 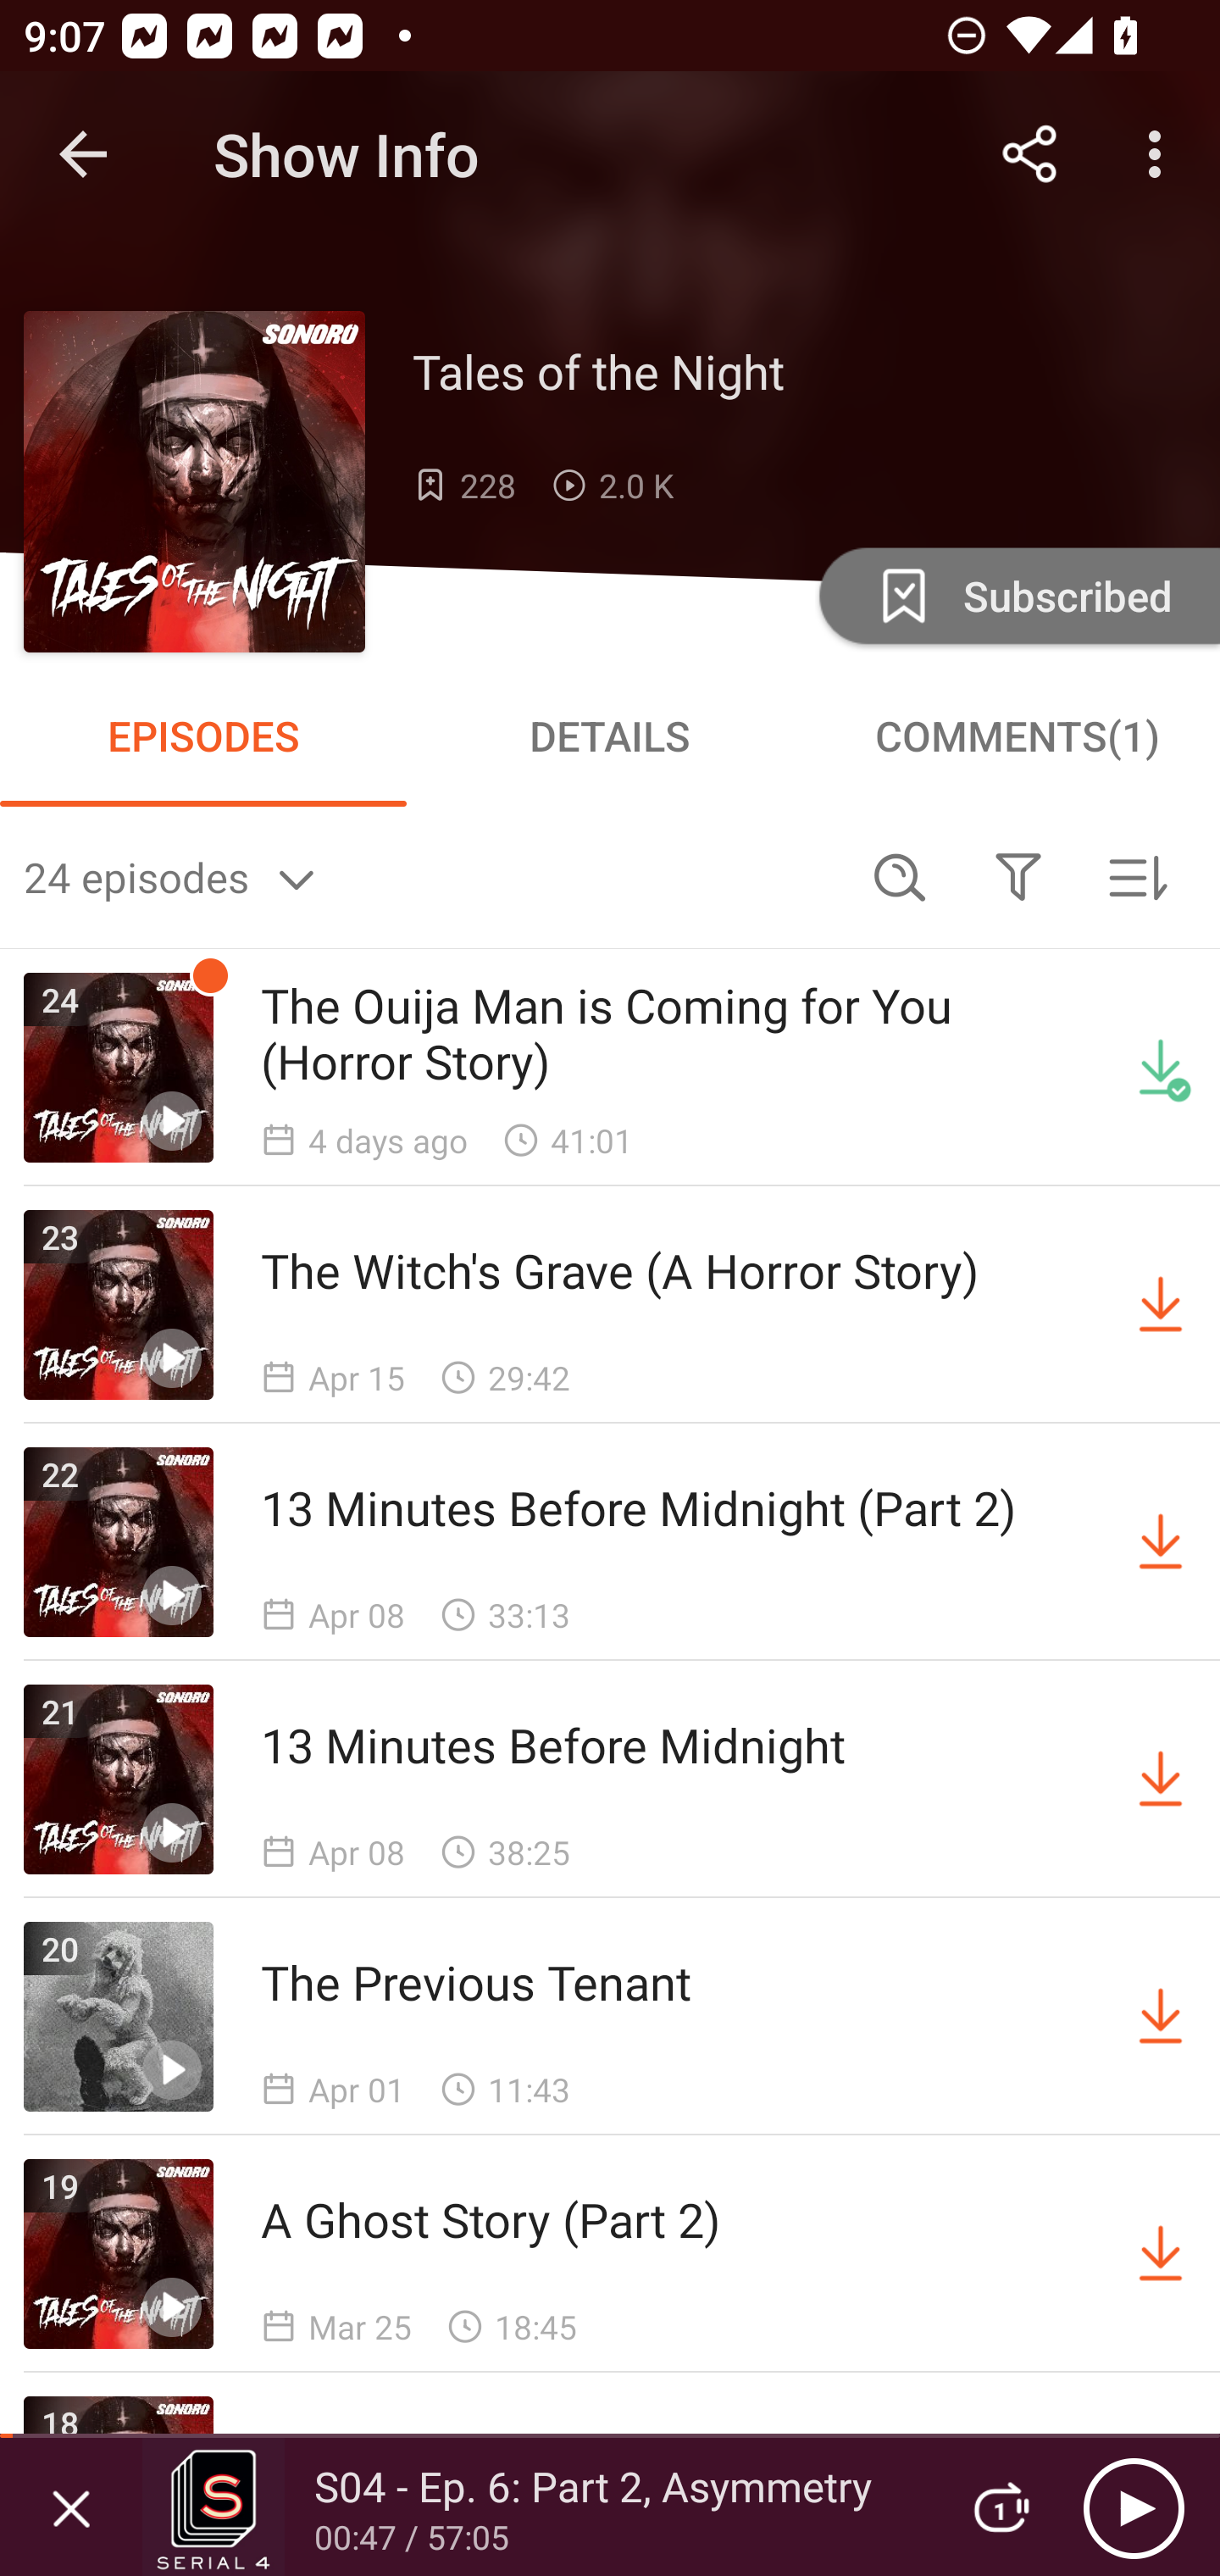 What do you see at coordinates (1161, 1068) in the screenshot?
I see `Downloaded` at bounding box center [1161, 1068].